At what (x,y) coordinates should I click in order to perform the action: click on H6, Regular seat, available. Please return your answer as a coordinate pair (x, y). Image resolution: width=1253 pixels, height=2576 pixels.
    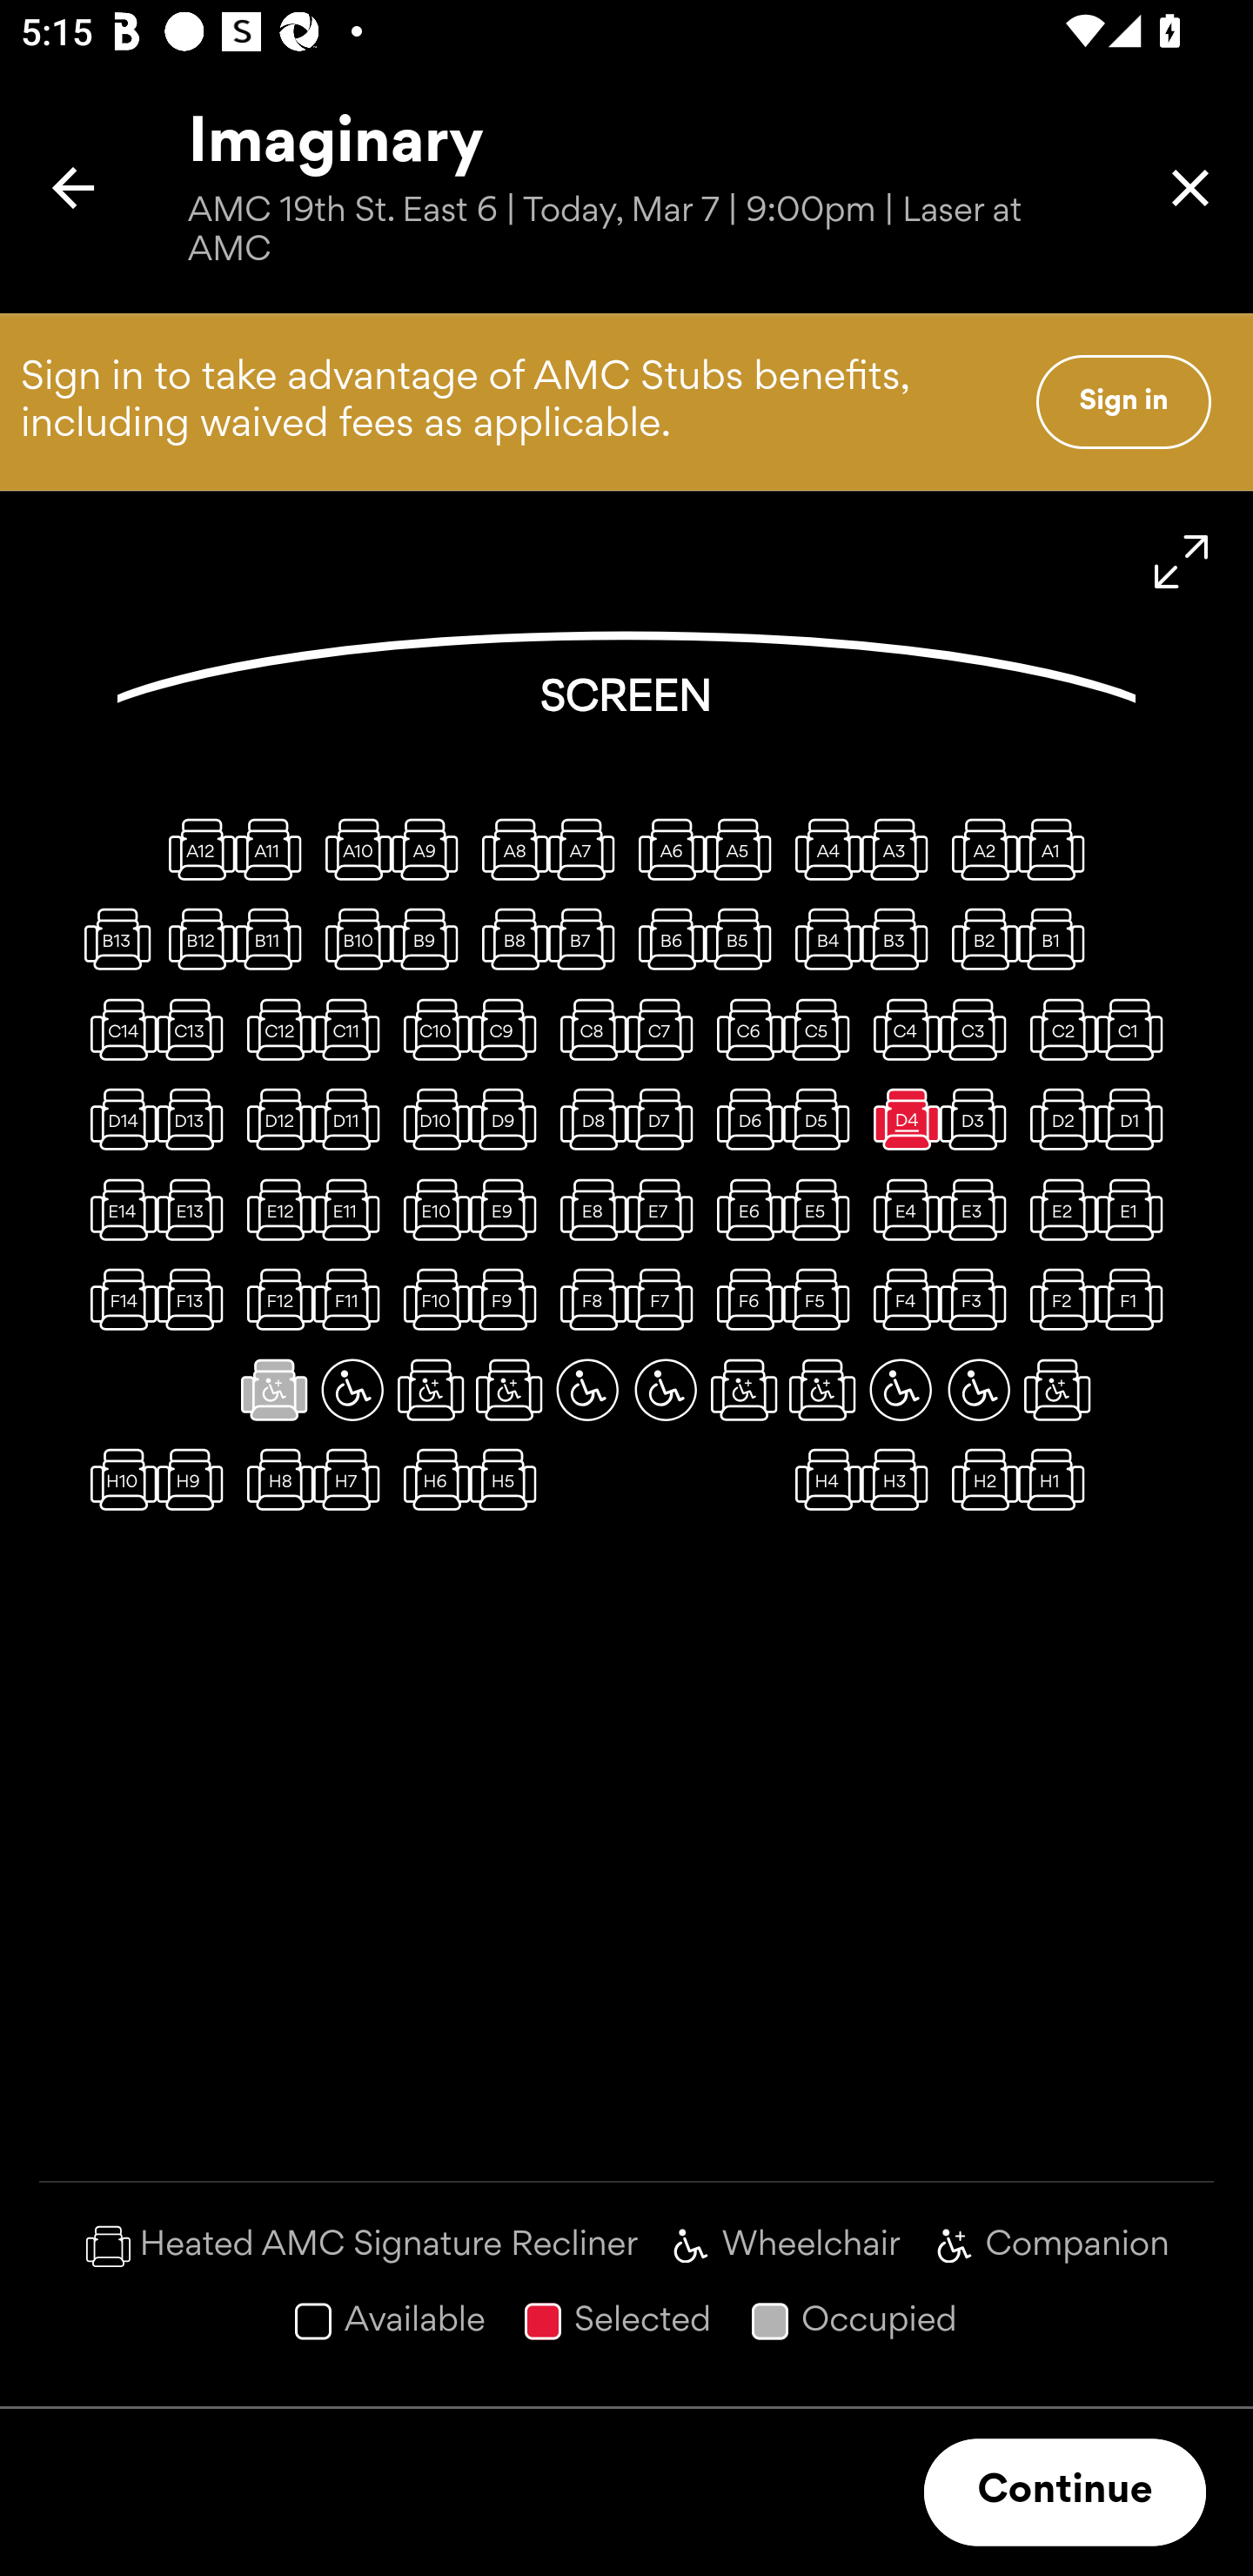
    Looking at the image, I should click on (430, 1479).